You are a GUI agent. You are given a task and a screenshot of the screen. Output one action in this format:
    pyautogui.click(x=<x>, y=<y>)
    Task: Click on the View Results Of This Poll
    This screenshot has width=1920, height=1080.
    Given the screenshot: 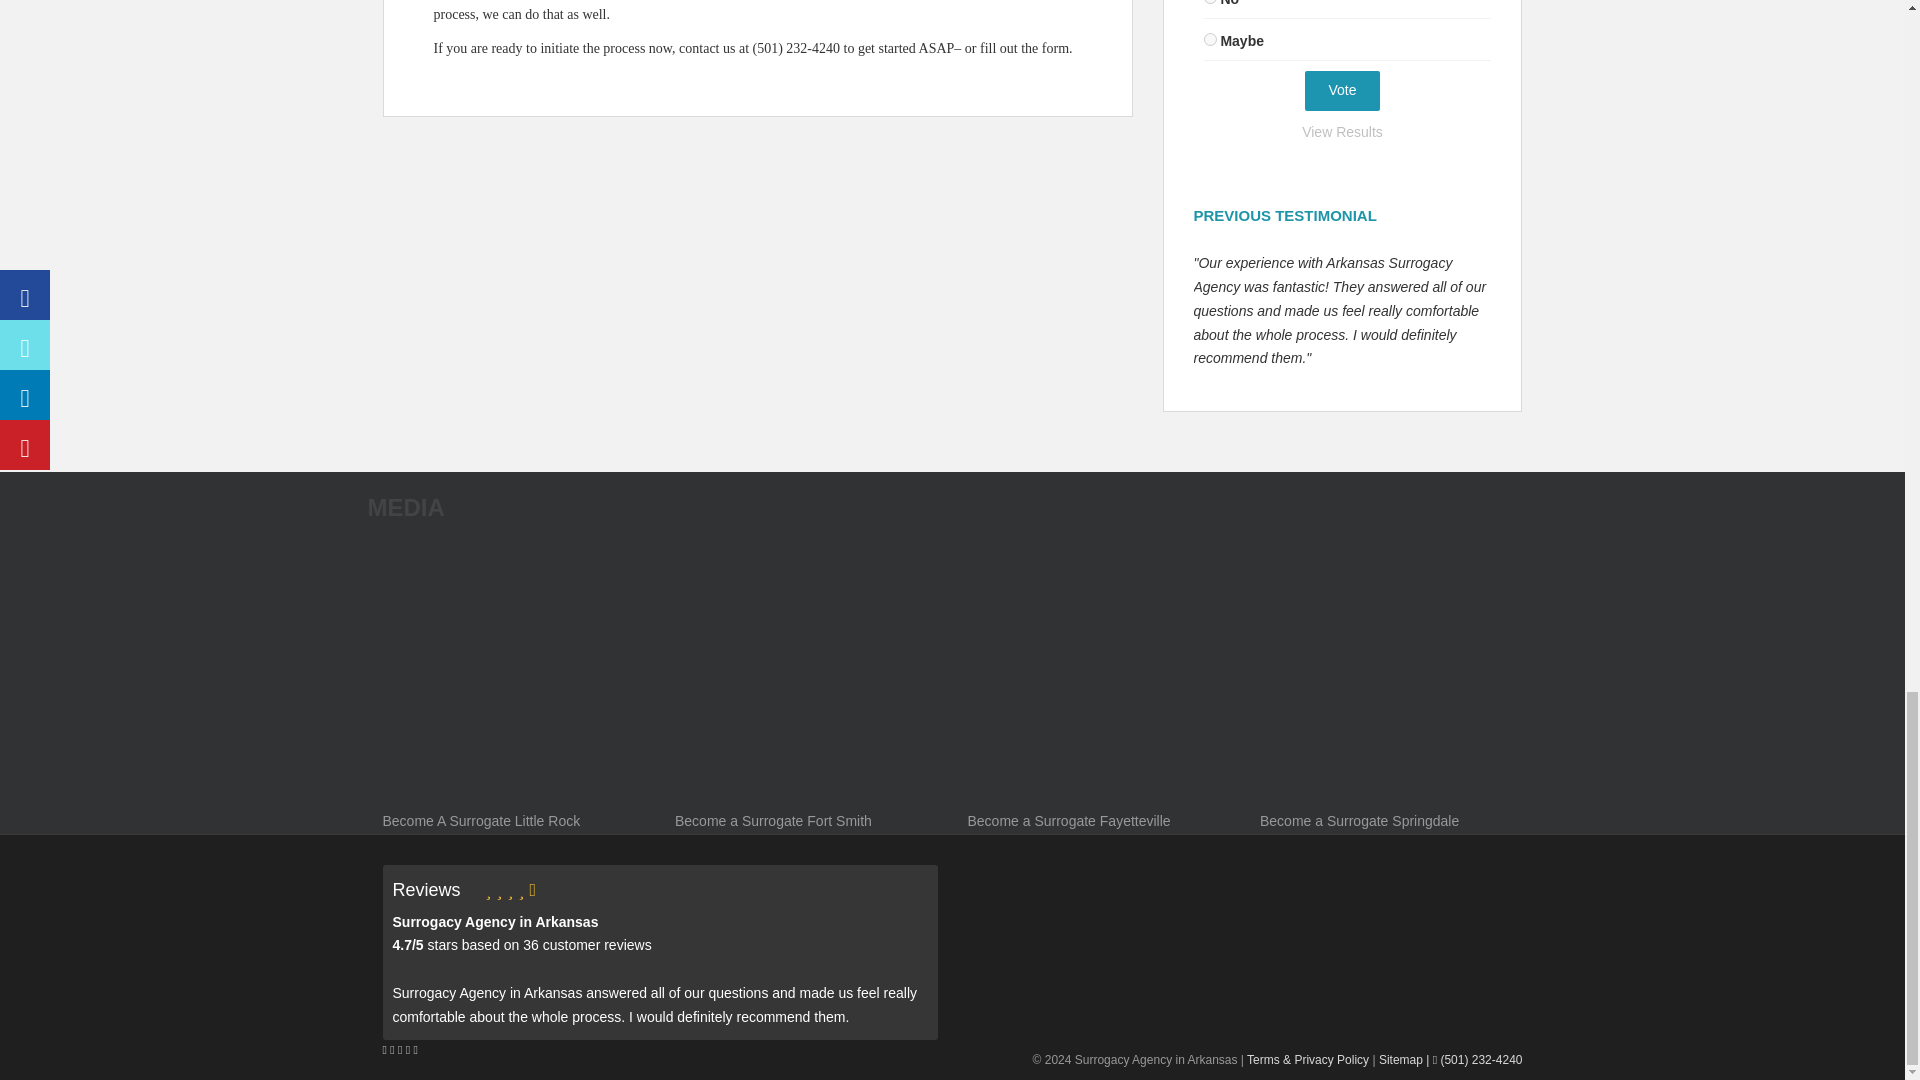 What is the action you would take?
    pyautogui.click(x=1342, y=132)
    